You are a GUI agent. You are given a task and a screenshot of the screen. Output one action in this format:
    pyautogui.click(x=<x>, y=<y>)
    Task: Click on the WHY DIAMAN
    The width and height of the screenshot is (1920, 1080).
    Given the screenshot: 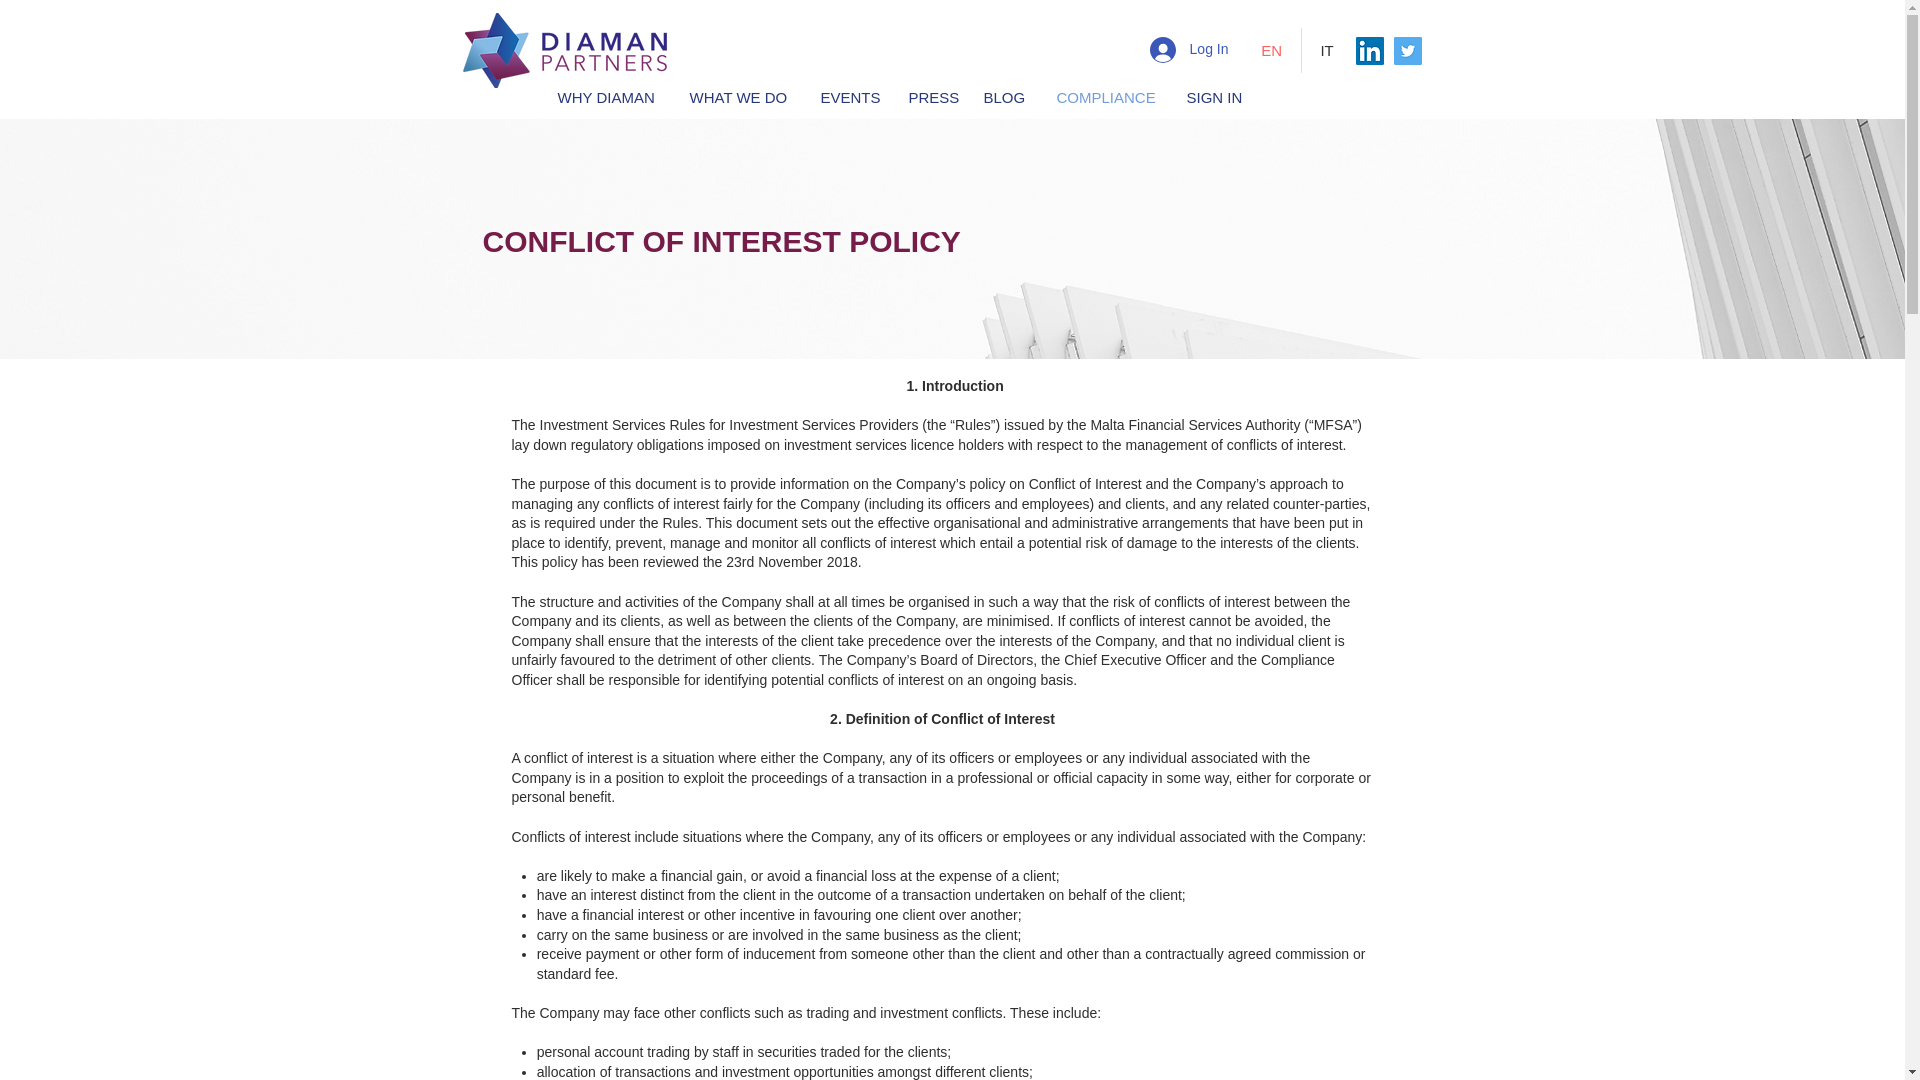 What is the action you would take?
    pyautogui.click(x=607, y=96)
    